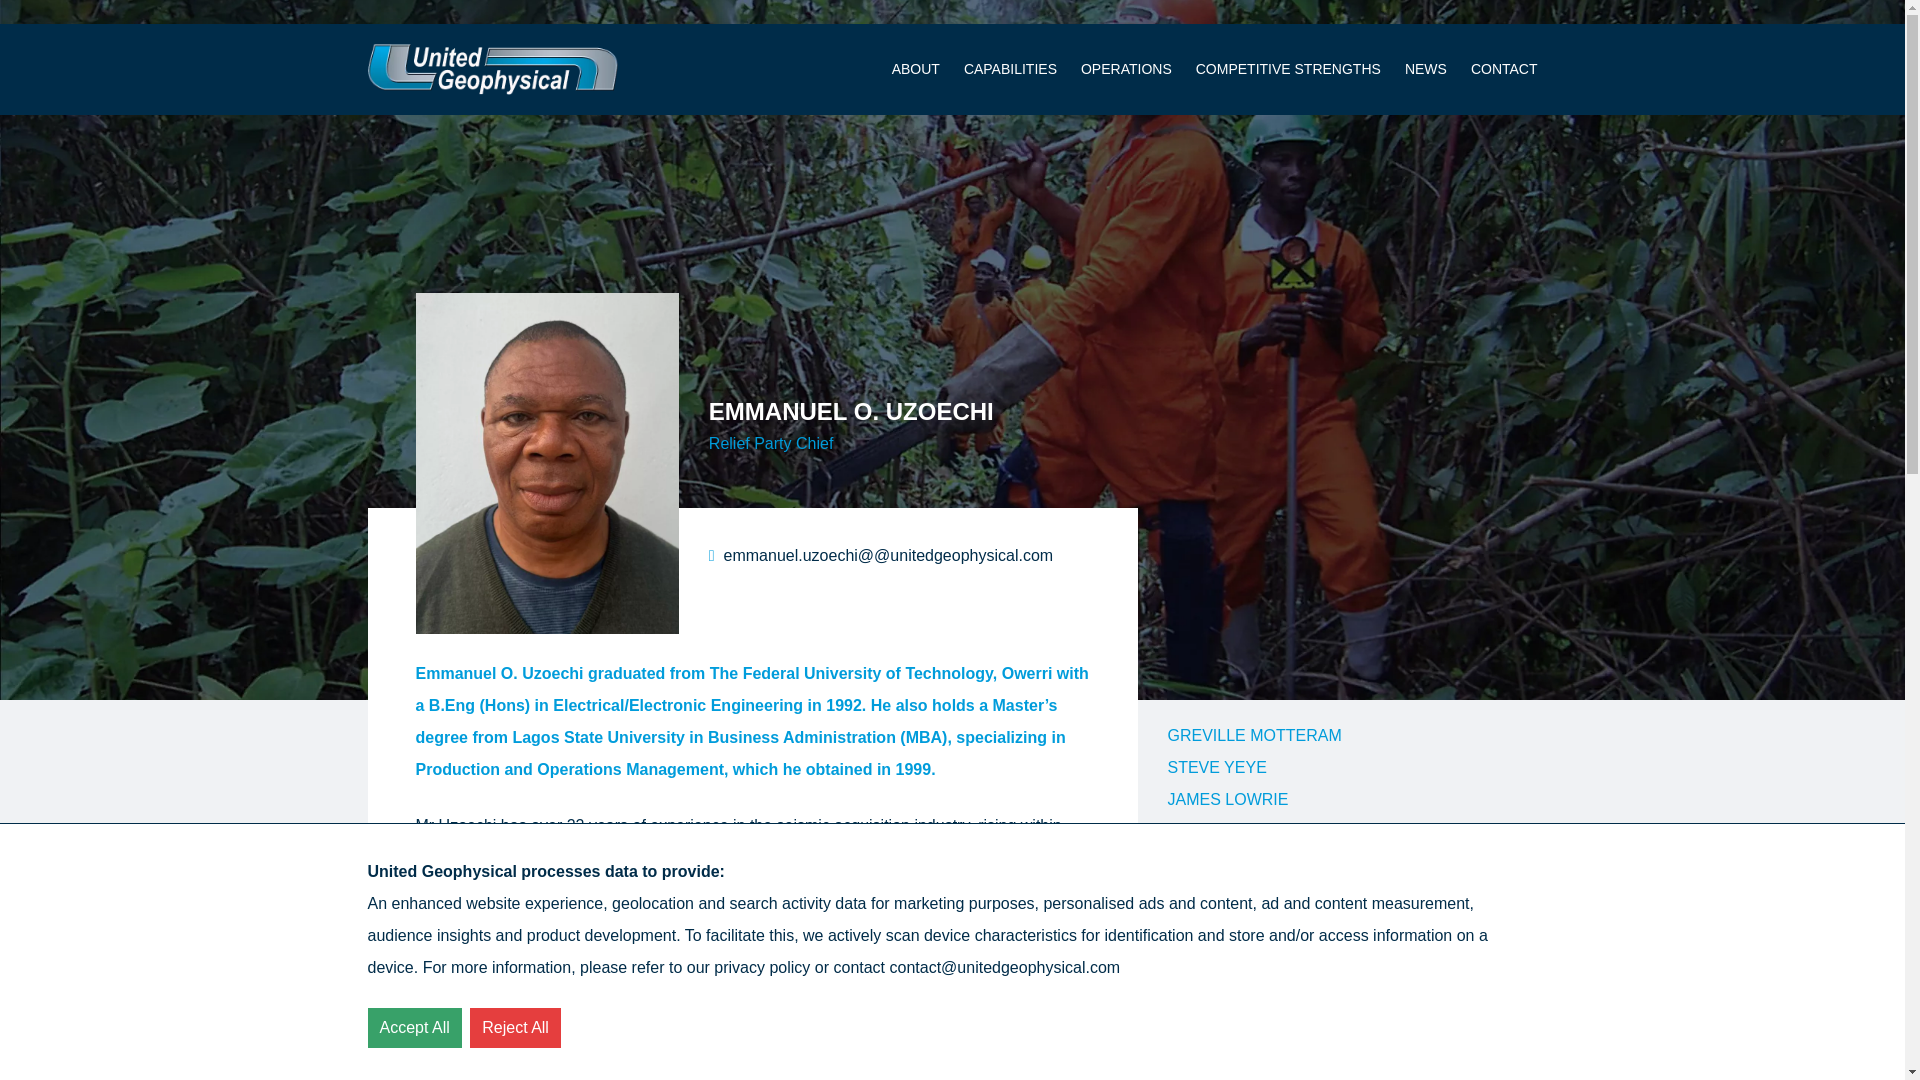 Image resolution: width=1920 pixels, height=1080 pixels. I want to click on EMEKA NWAGWU, so click(1235, 959).